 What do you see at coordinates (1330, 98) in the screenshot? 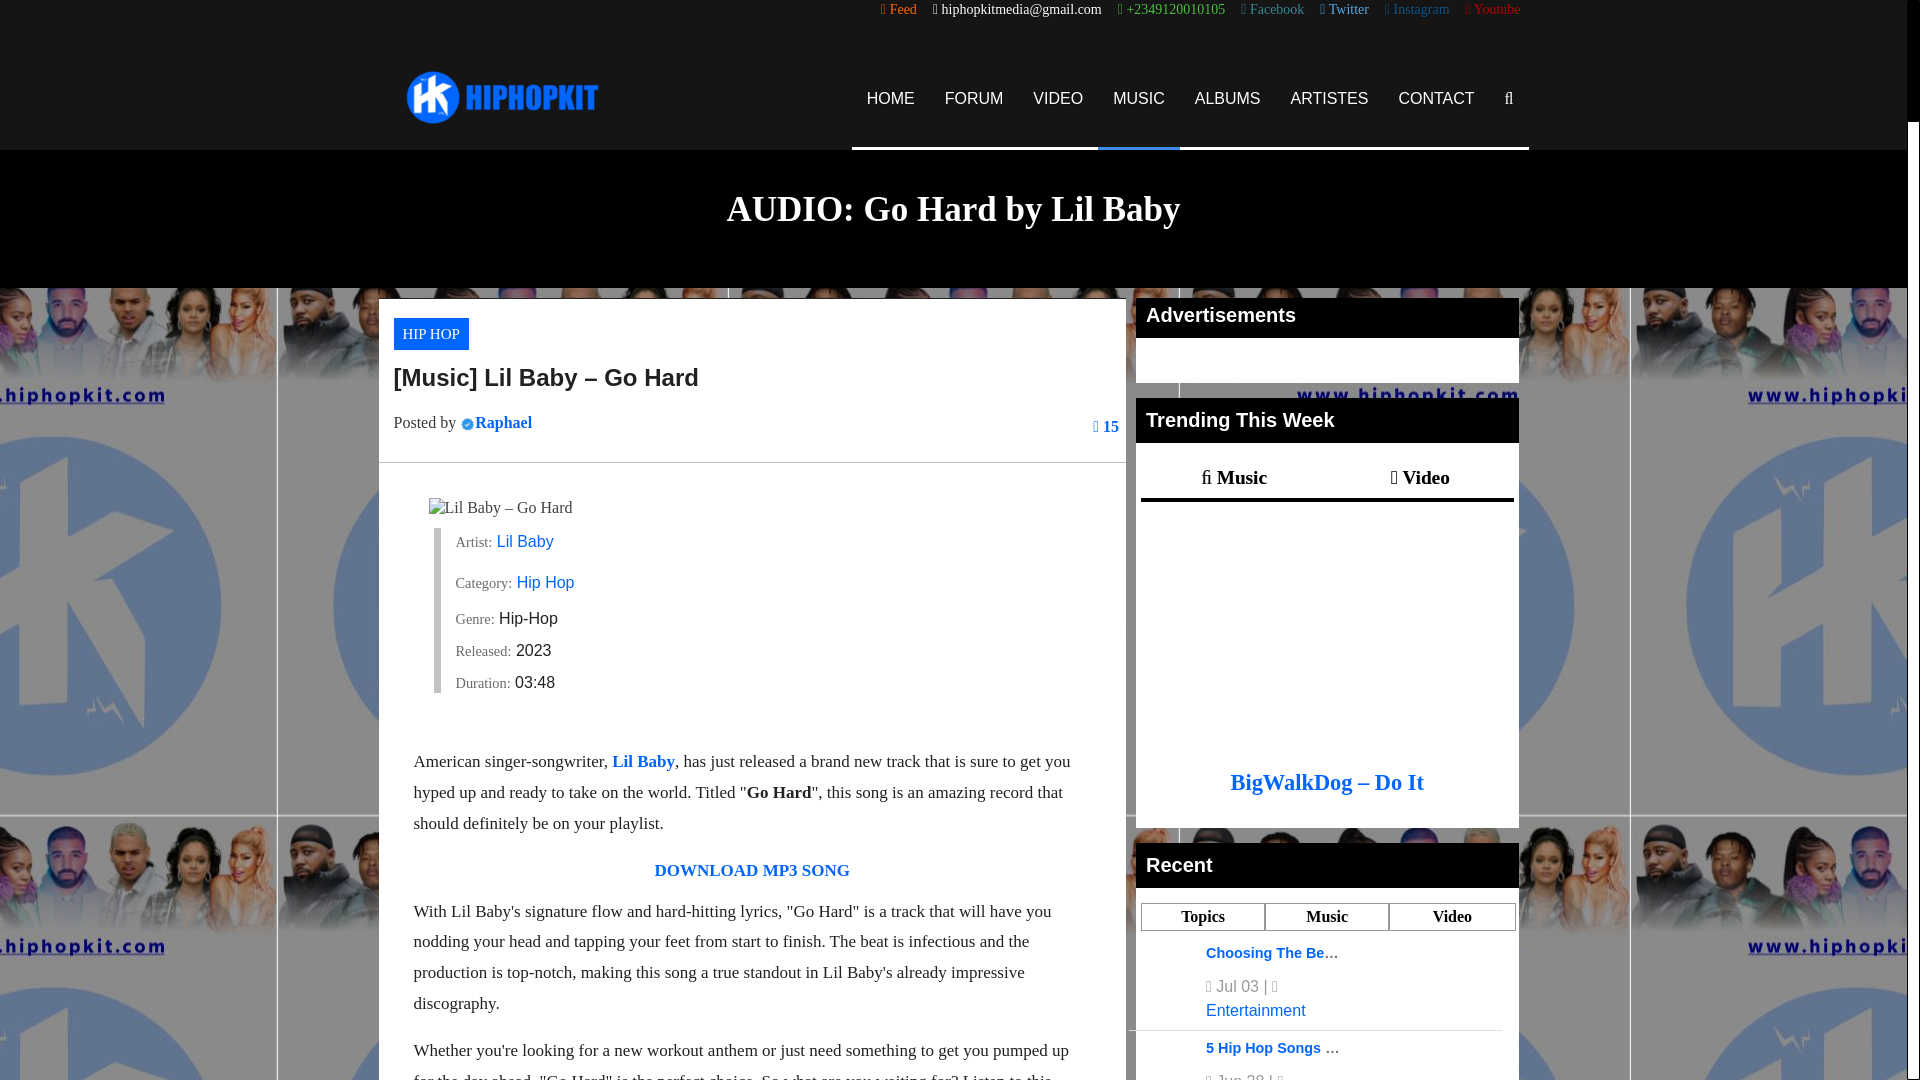
I see `ARTISTES` at bounding box center [1330, 98].